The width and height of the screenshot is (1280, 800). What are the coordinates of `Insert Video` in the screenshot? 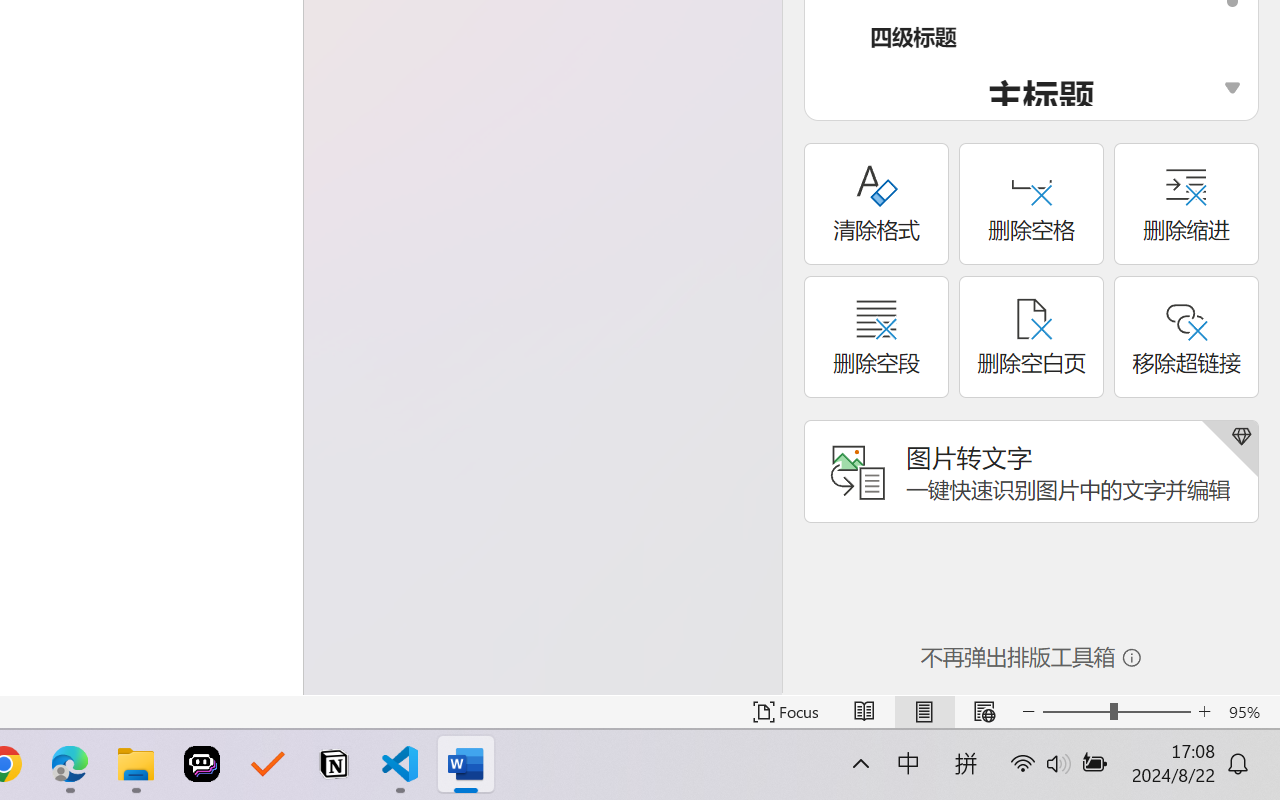 It's located at (91, 108).